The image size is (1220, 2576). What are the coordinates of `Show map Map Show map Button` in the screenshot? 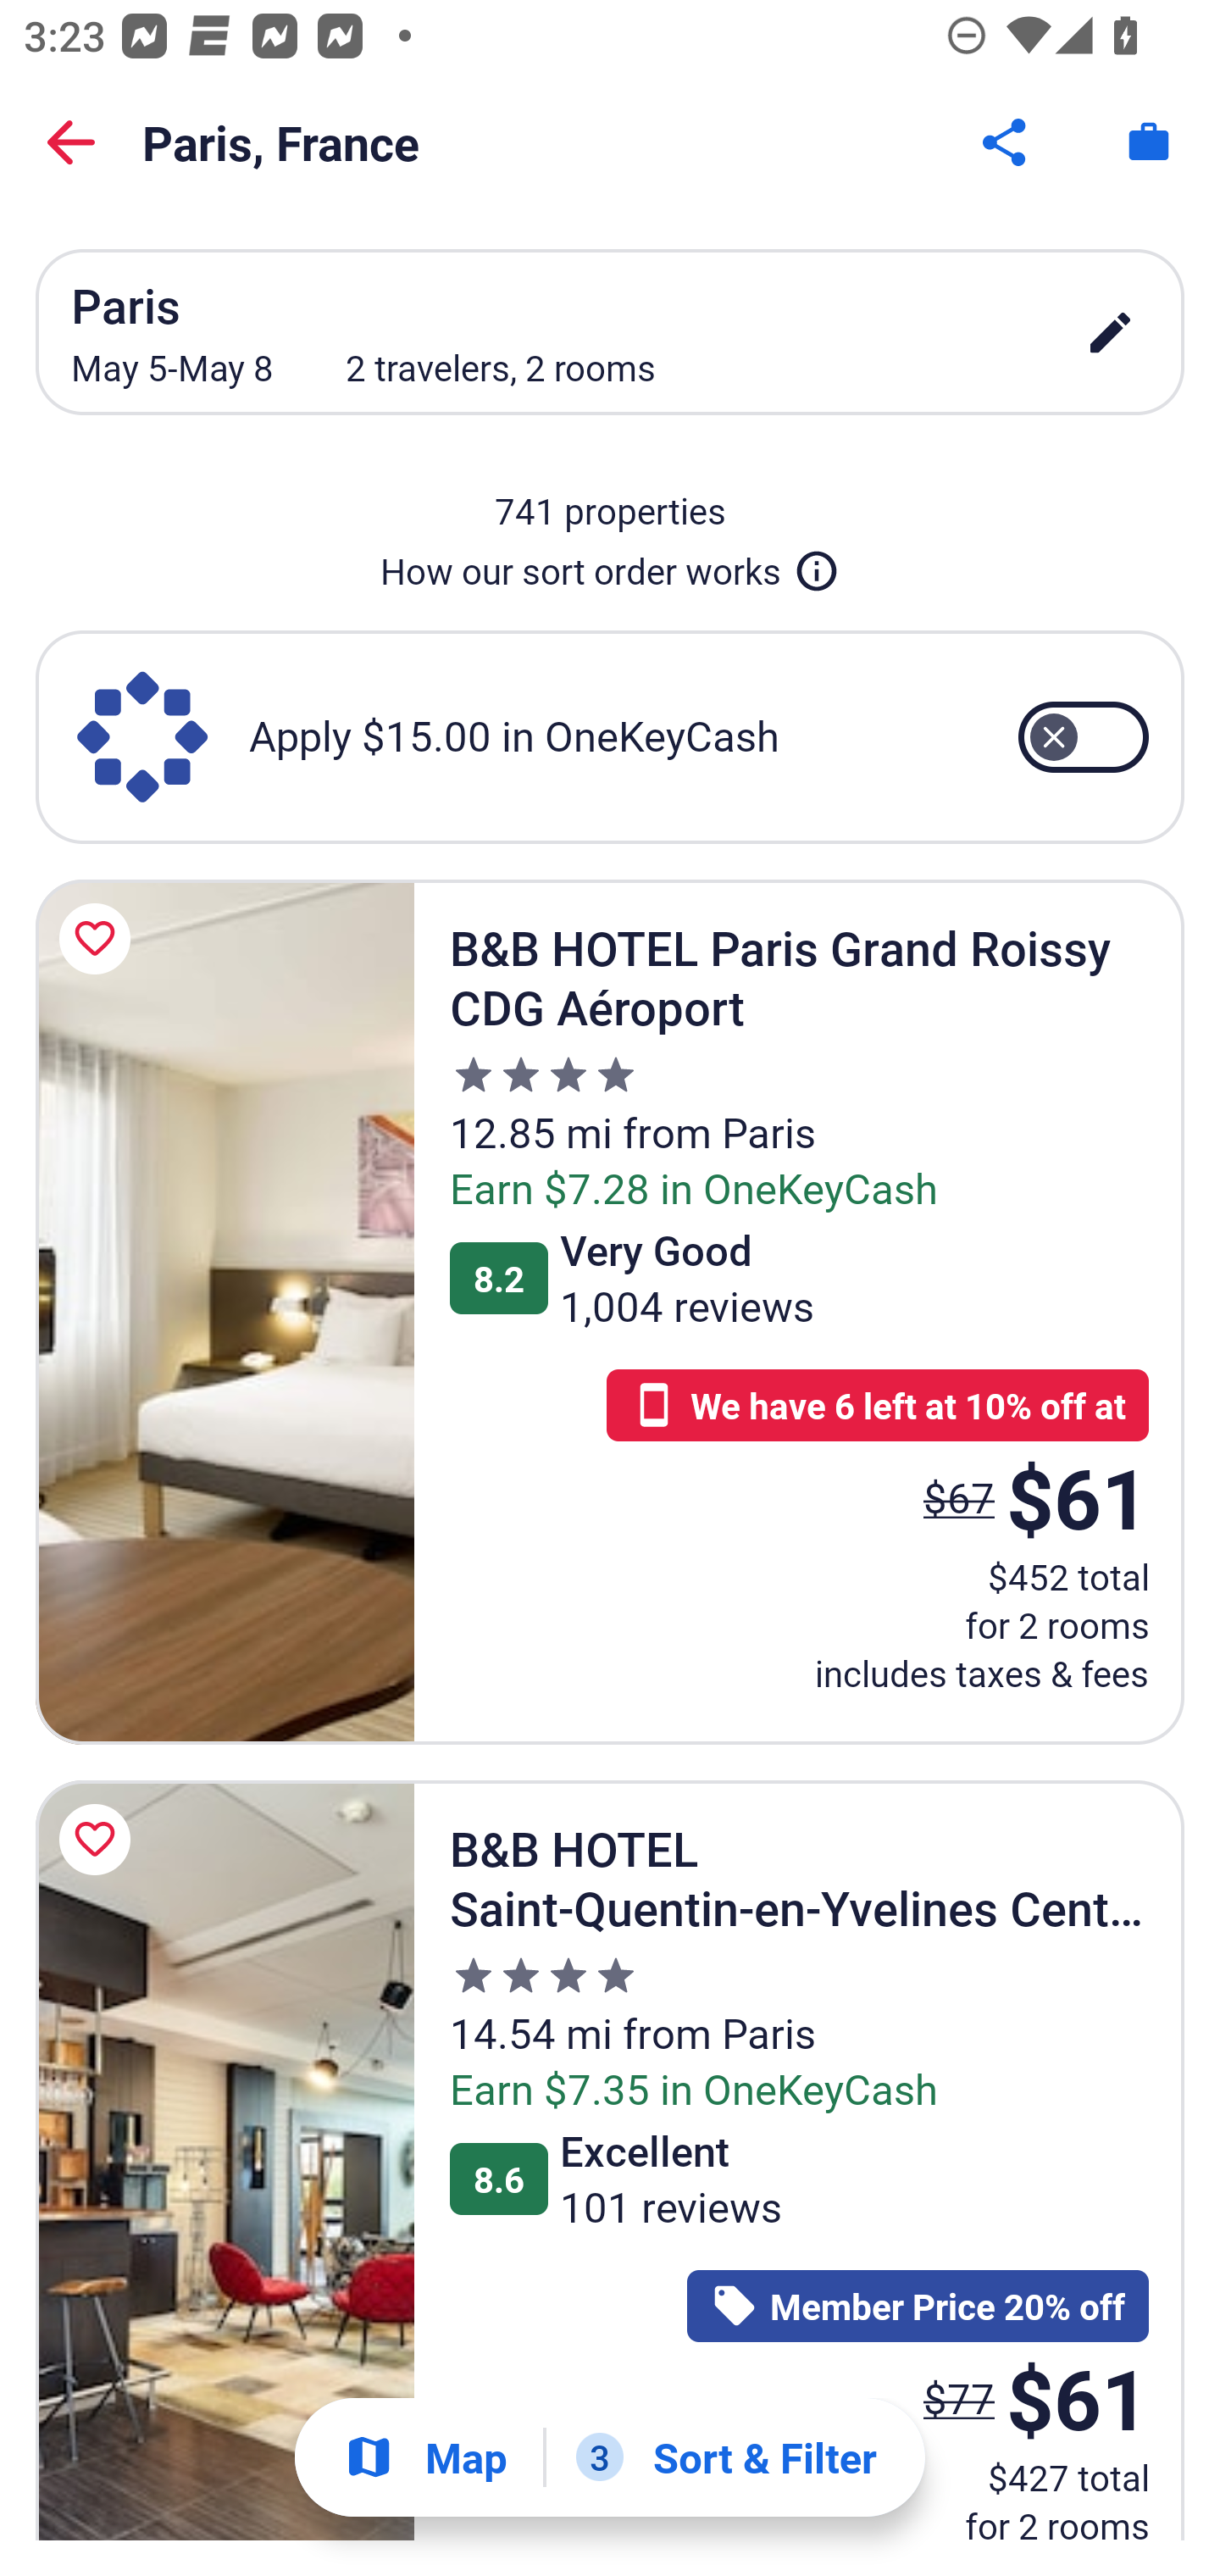 It's located at (425, 2457).